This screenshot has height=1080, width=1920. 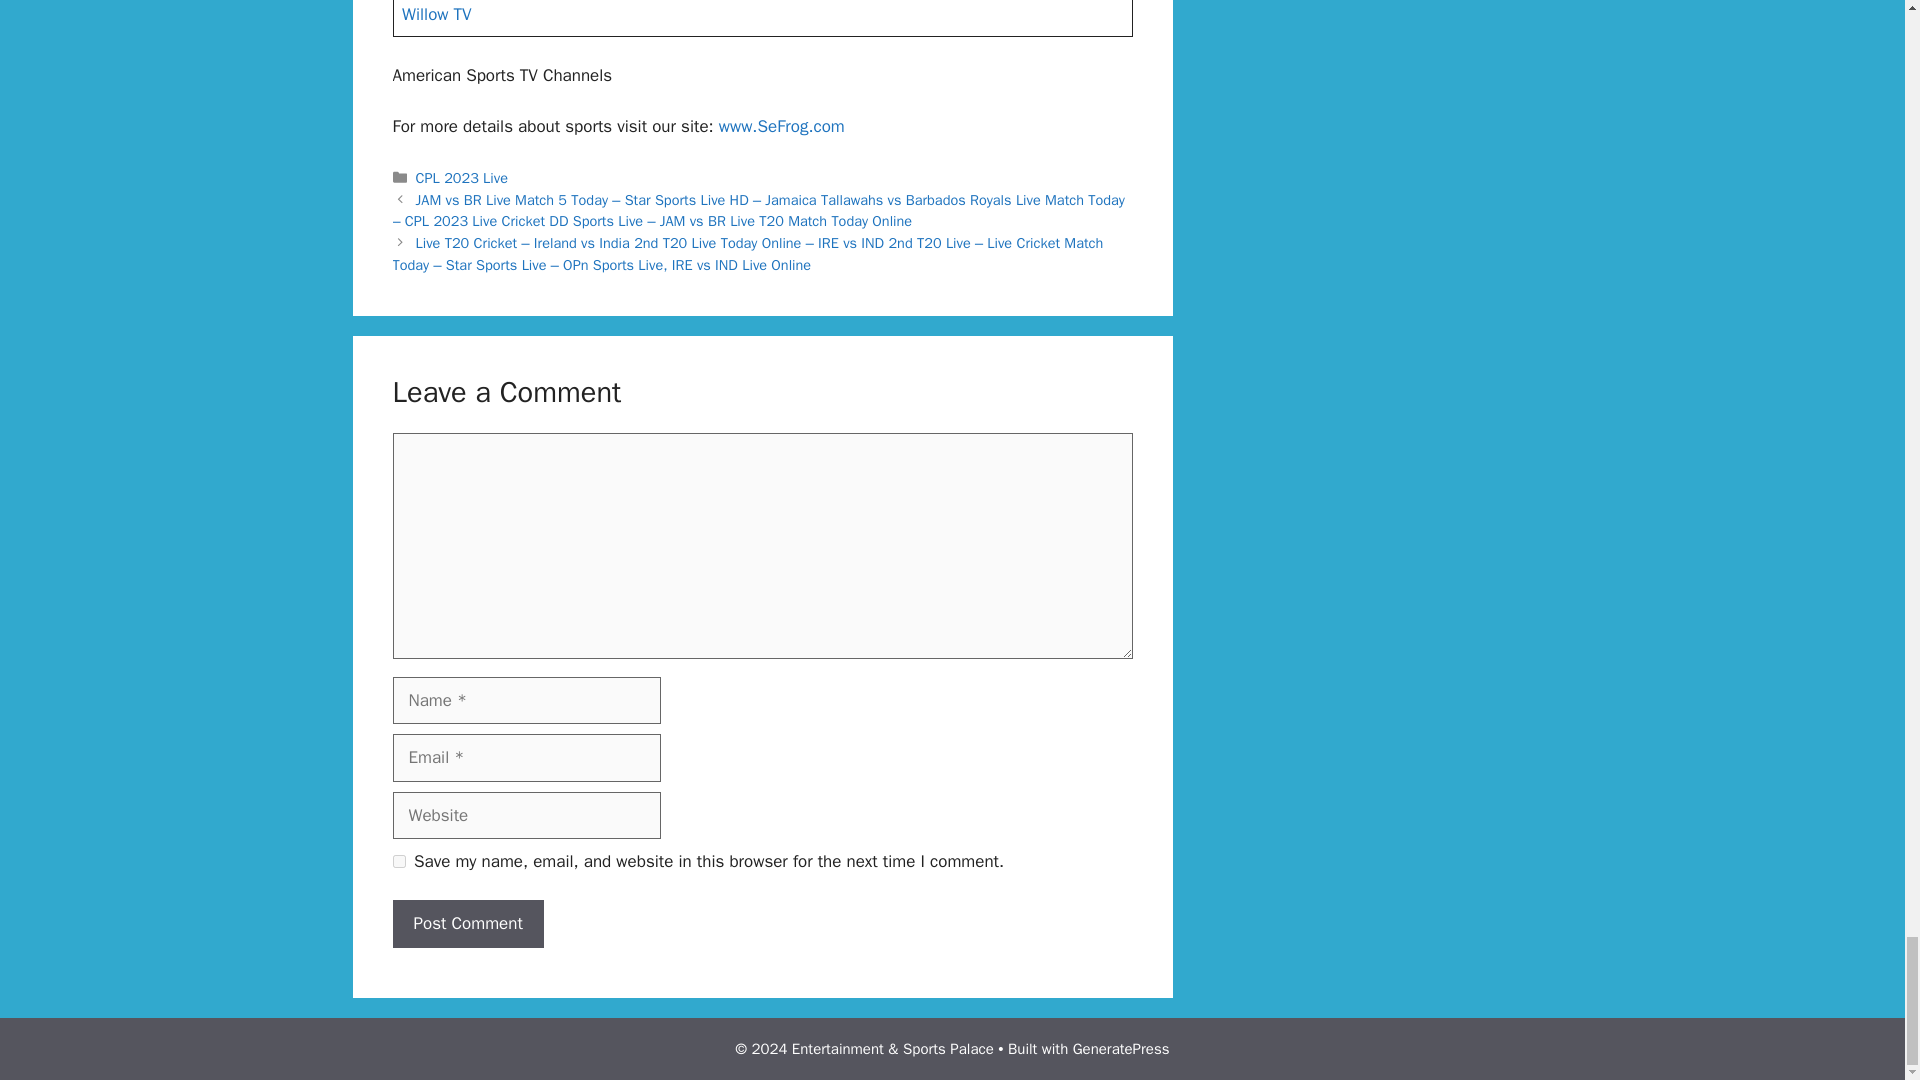 I want to click on Willow TV, so click(x=436, y=14).